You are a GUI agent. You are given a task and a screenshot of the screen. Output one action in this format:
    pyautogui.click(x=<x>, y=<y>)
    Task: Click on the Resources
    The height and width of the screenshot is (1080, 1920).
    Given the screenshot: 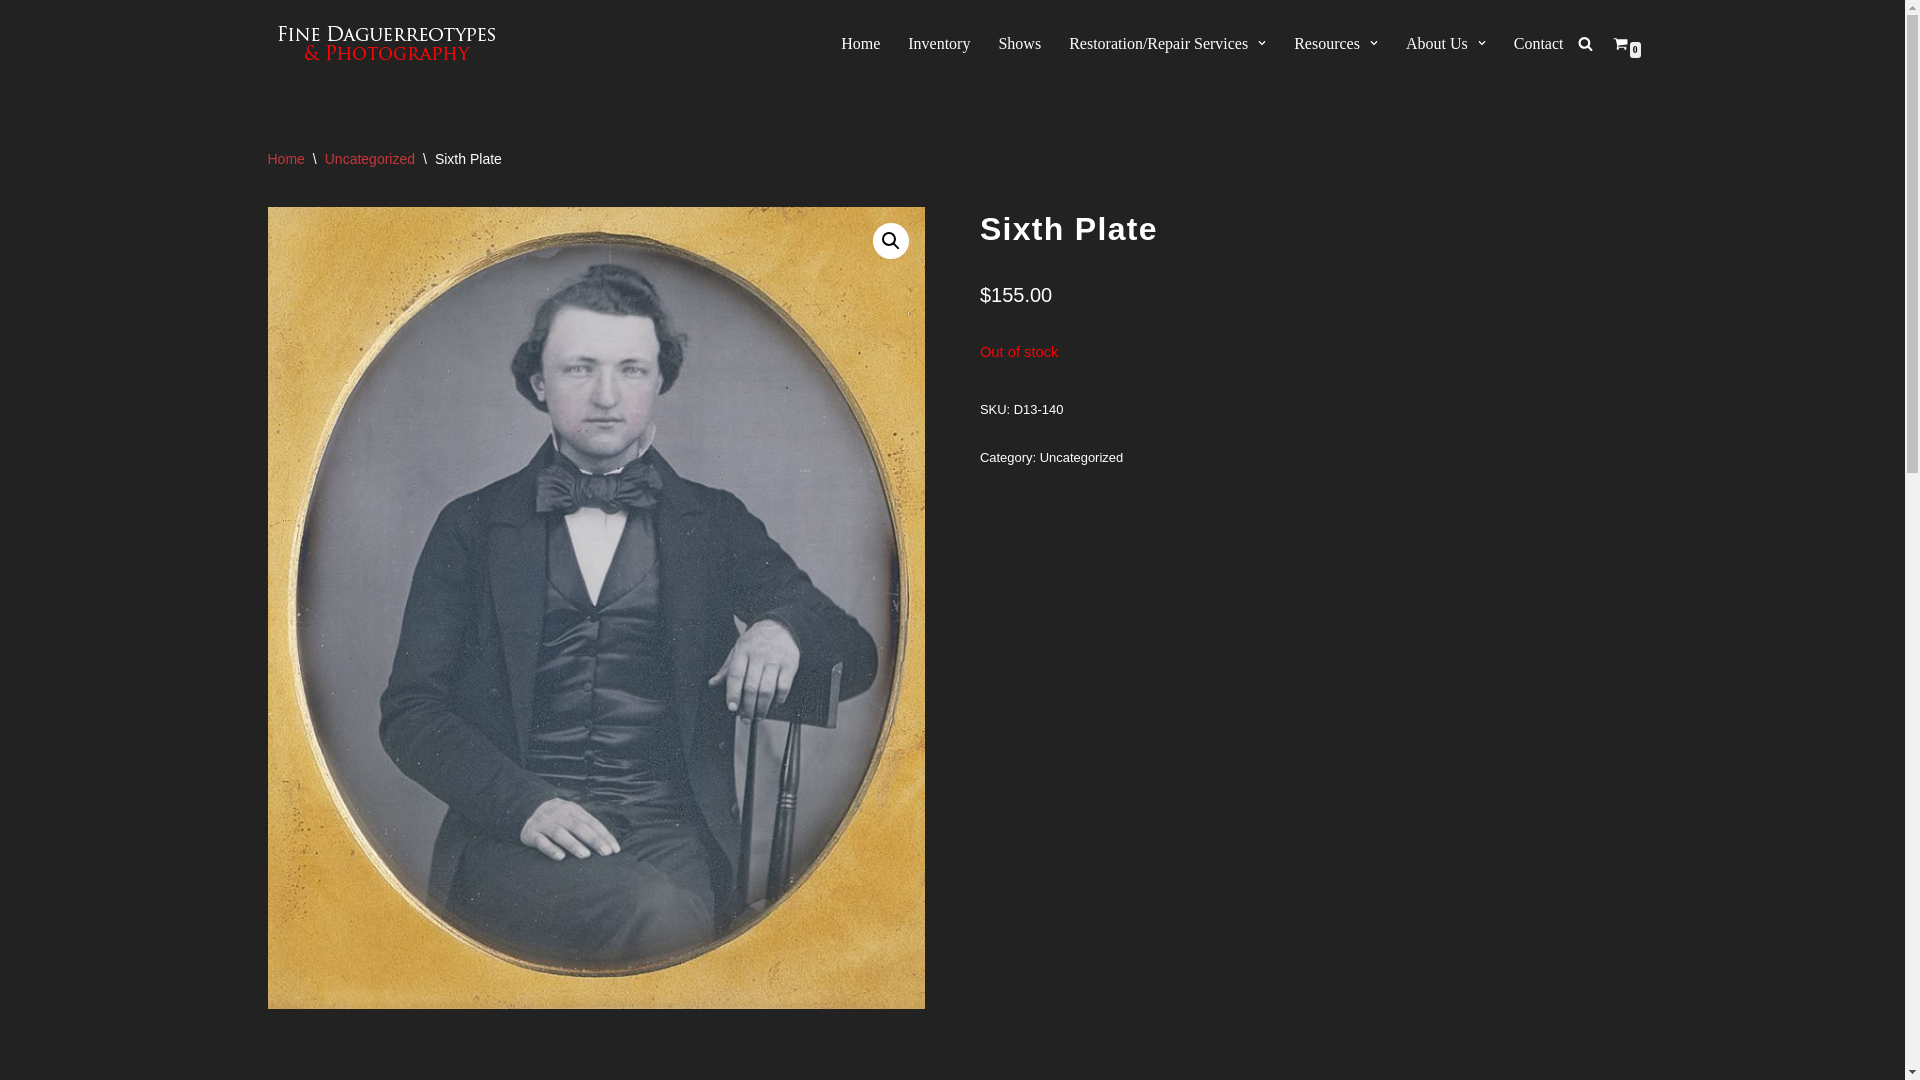 What is the action you would take?
    pyautogui.click(x=1326, y=44)
    